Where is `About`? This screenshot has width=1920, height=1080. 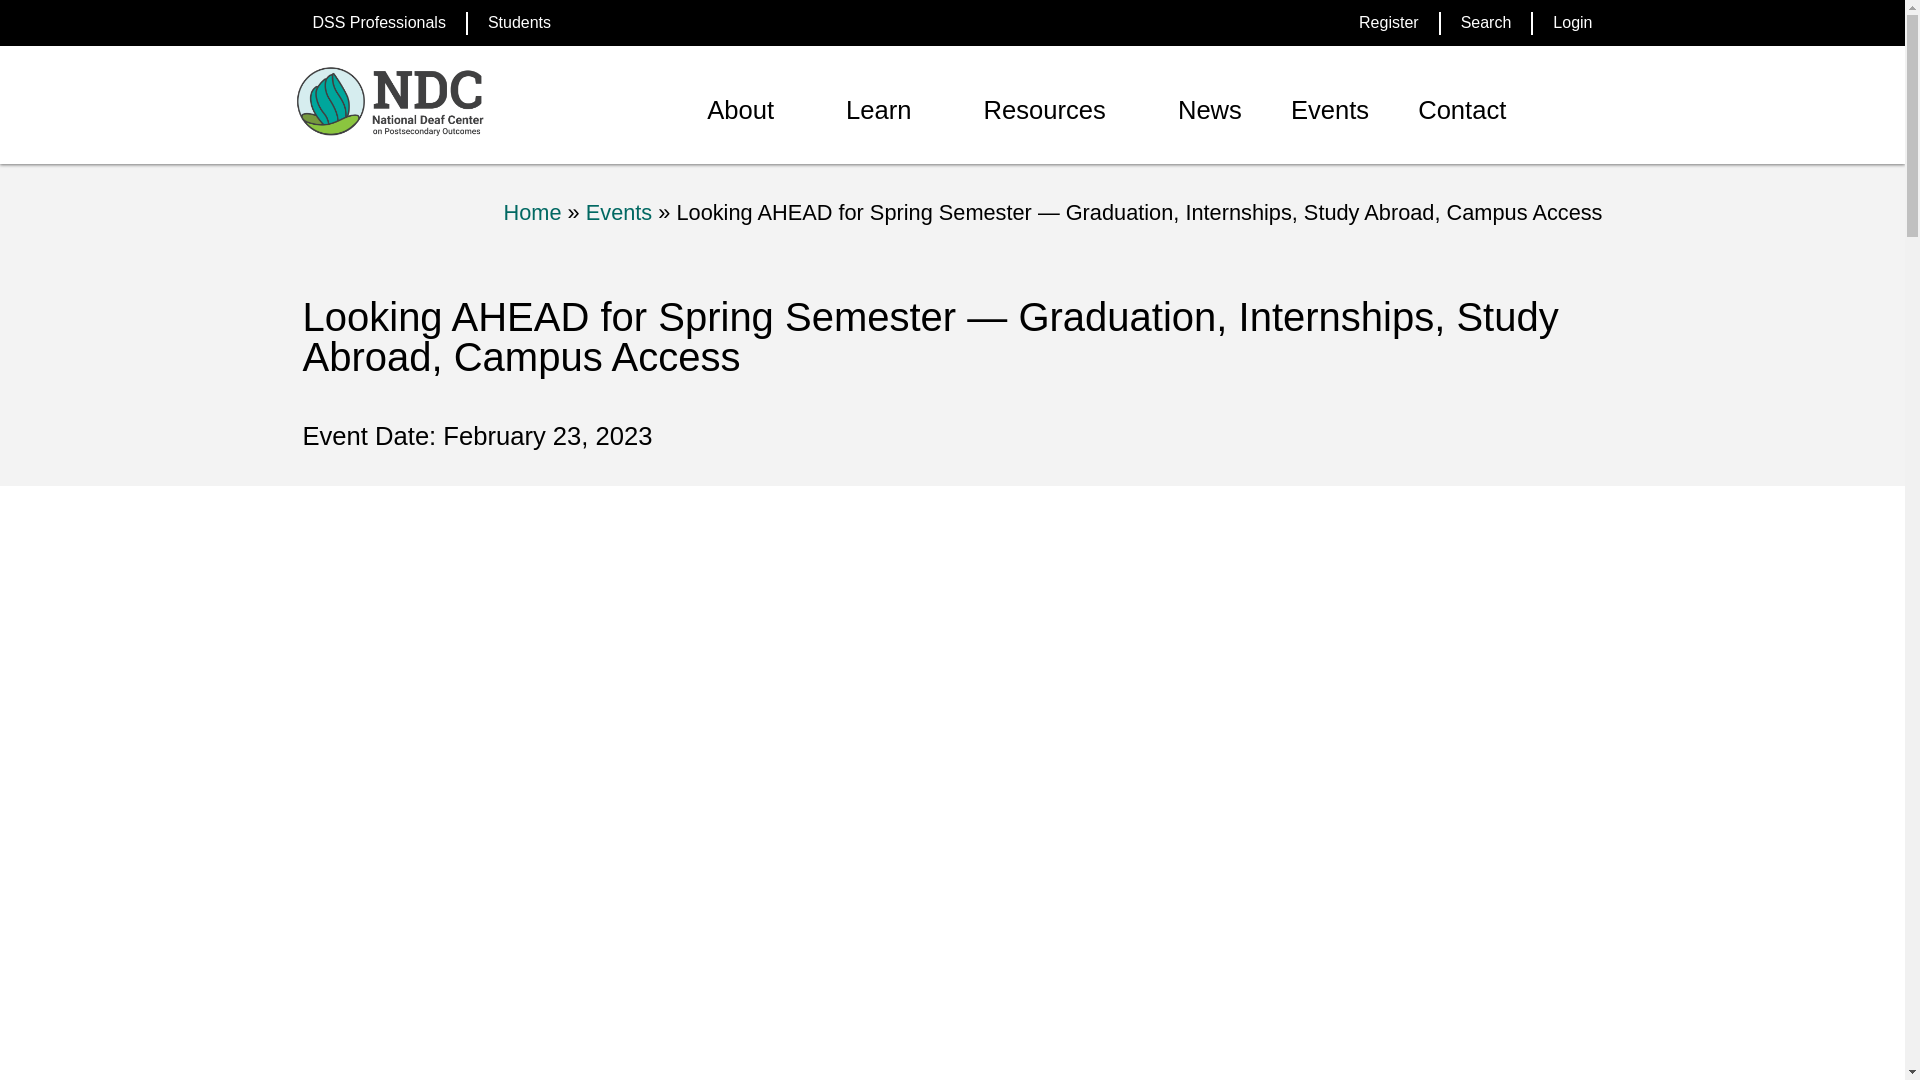 About is located at coordinates (740, 109).